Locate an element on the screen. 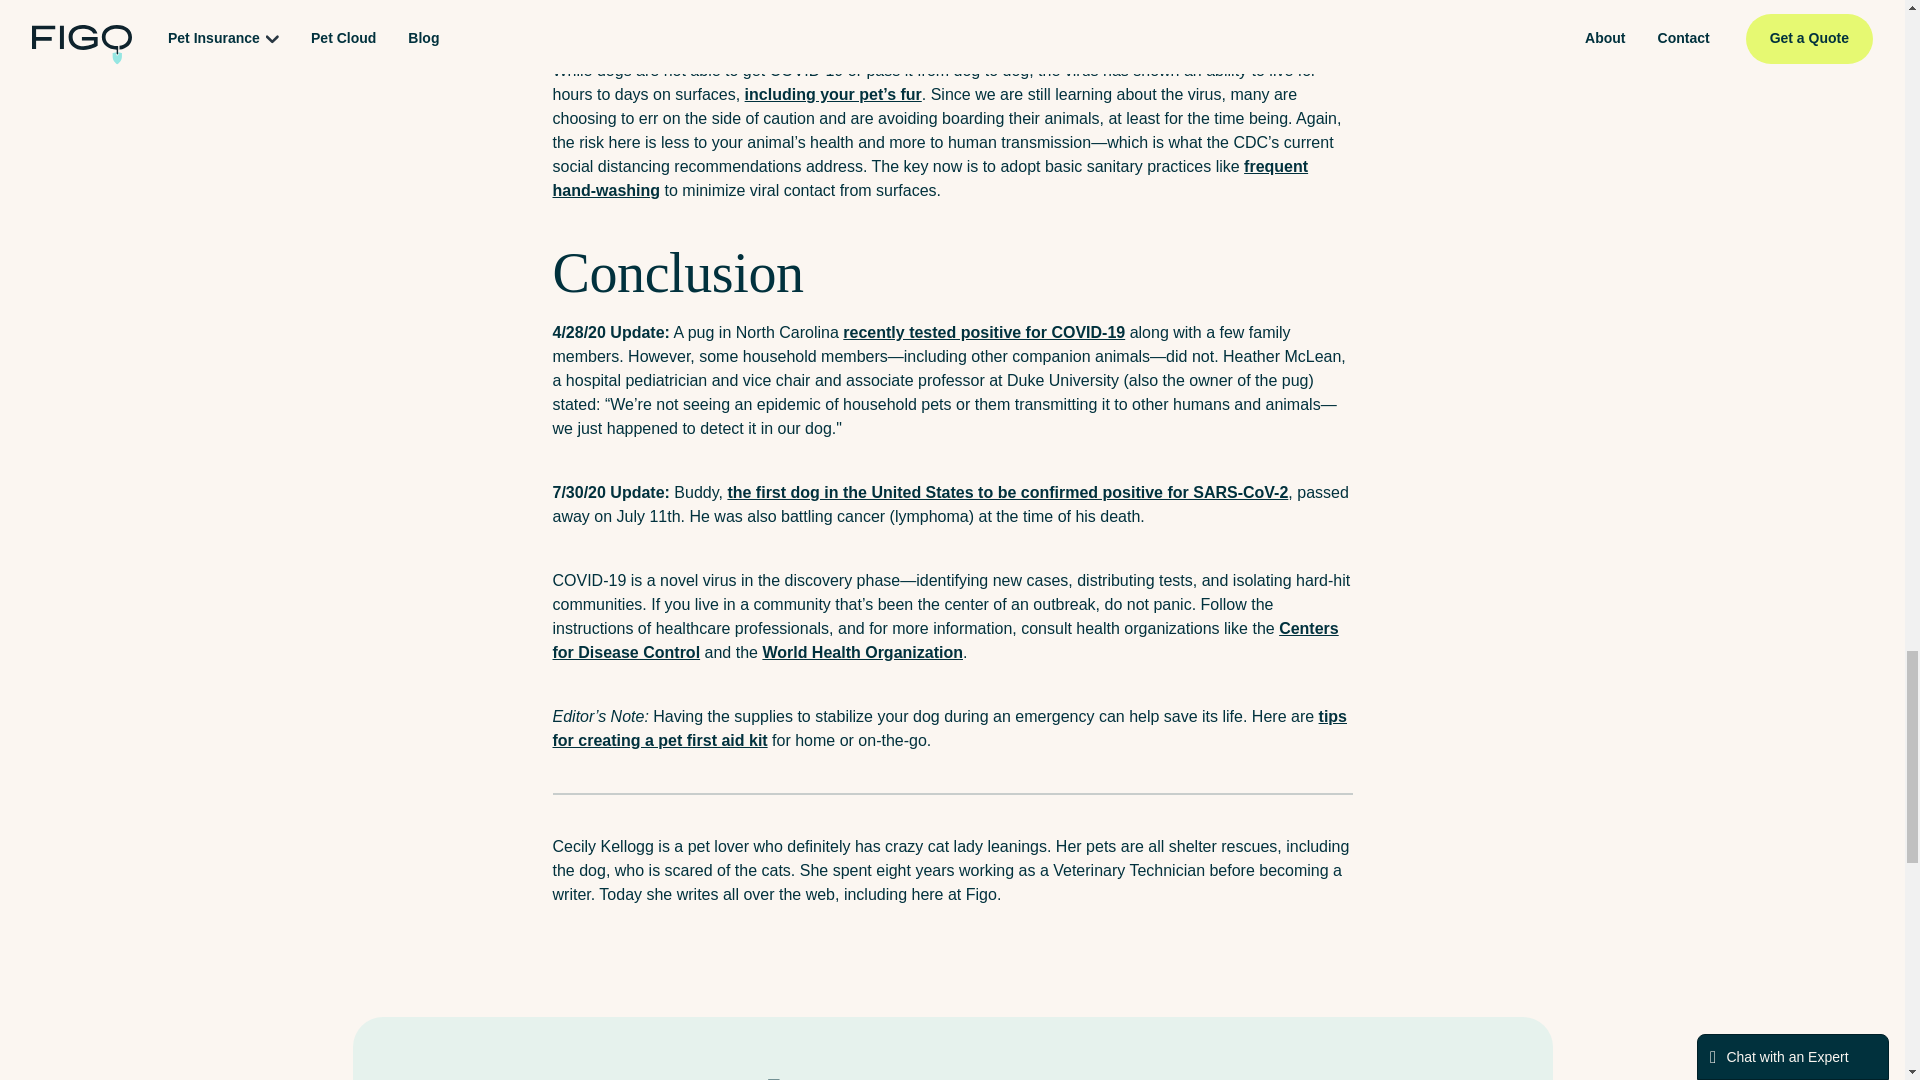 This screenshot has height=1080, width=1920. recently tested positive for COVID-19 is located at coordinates (984, 332).